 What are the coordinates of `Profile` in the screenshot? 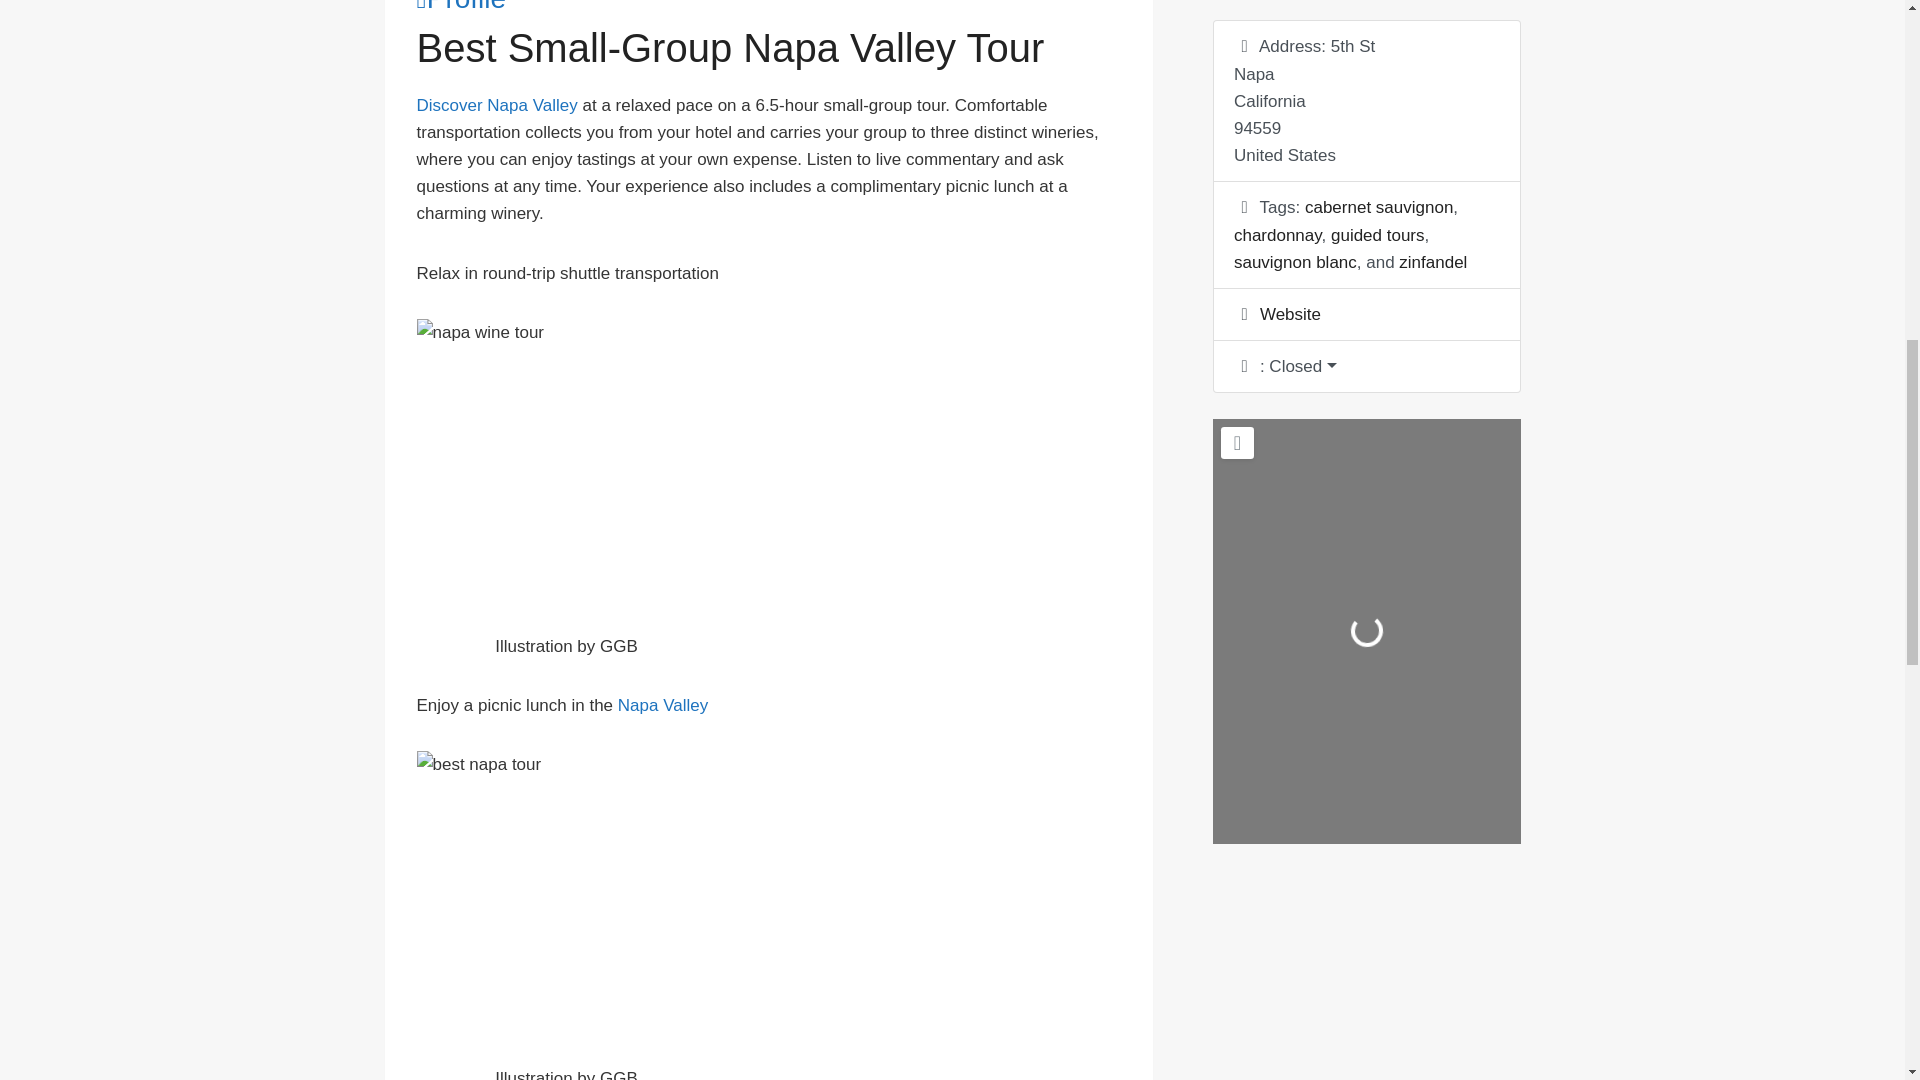 It's located at (461, 7).